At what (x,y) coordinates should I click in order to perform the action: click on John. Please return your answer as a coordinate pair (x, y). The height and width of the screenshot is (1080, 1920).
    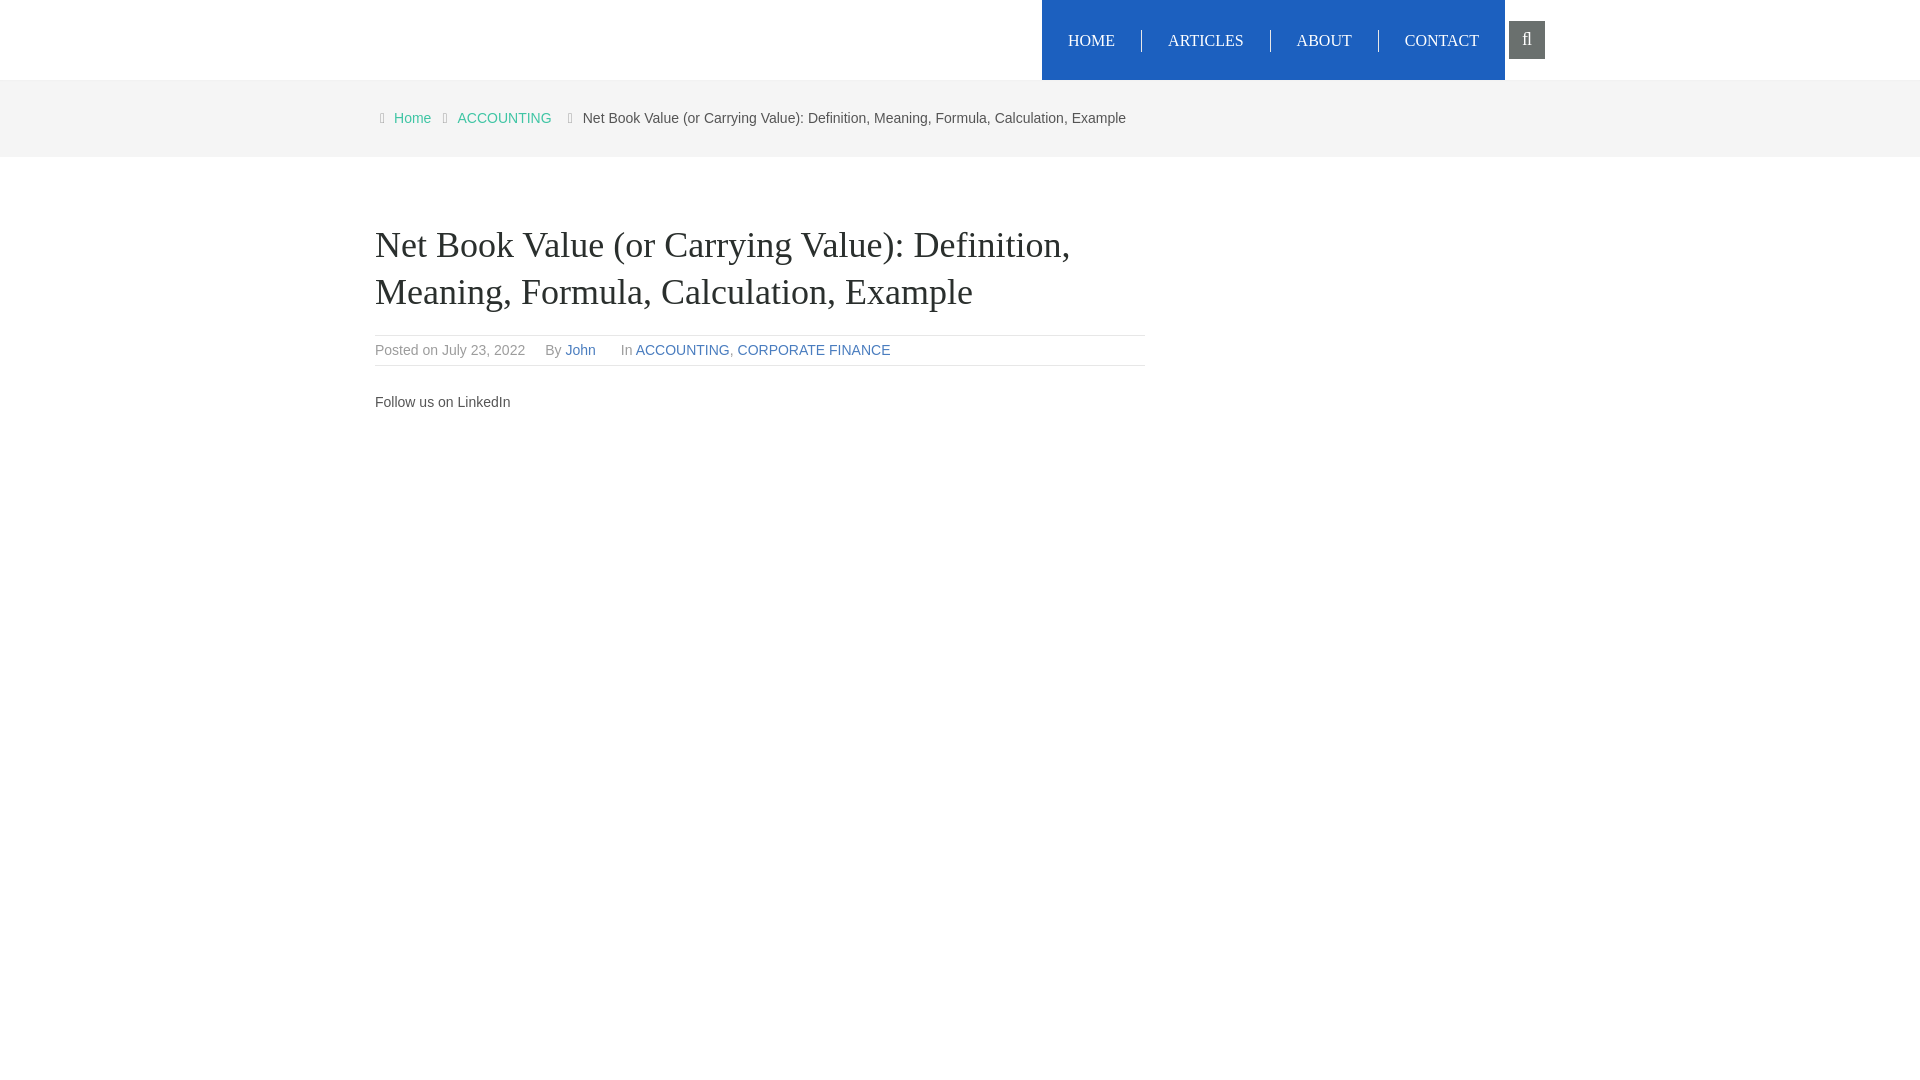
    Looking at the image, I should click on (580, 350).